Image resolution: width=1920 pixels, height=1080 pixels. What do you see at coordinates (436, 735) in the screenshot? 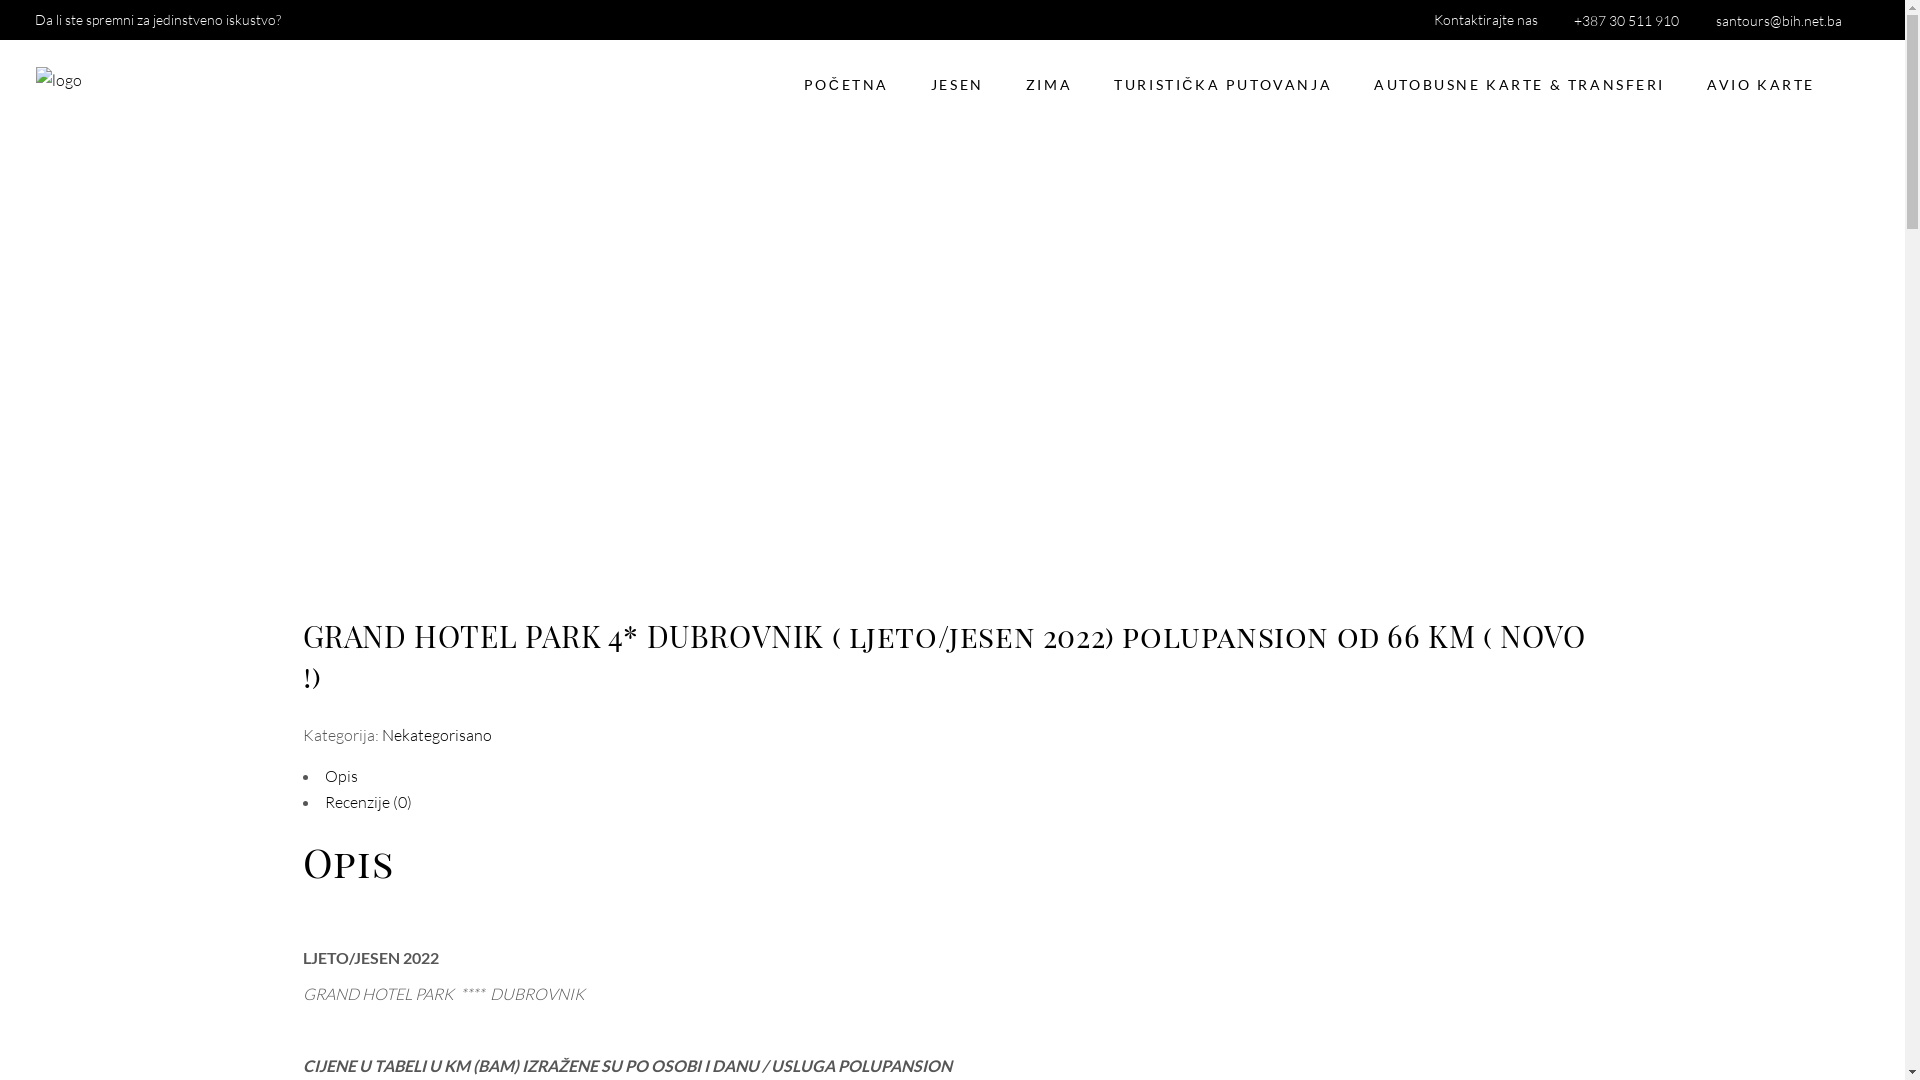
I see `Nekategorisano` at bounding box center [436, 735].